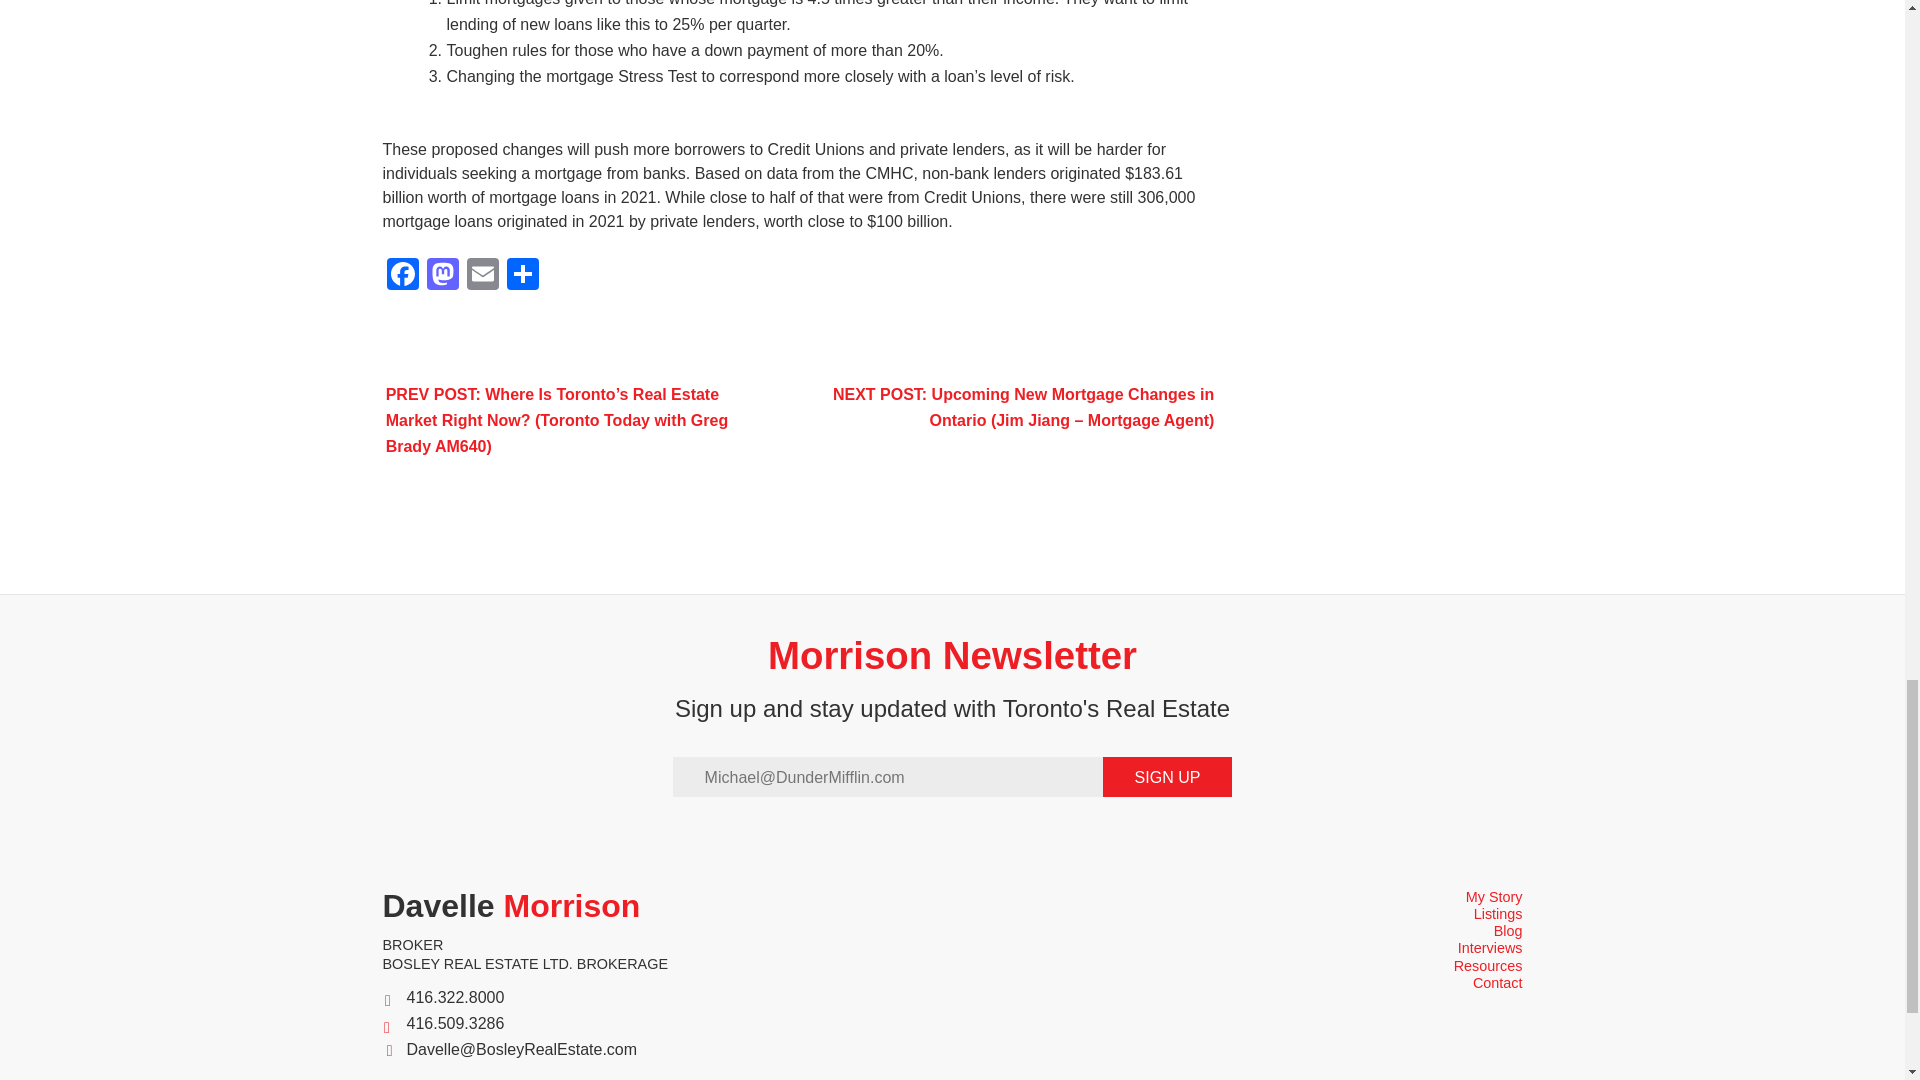  Describe the element at coordinates (482, 276) in the screenshot. I see `Email` at that location.